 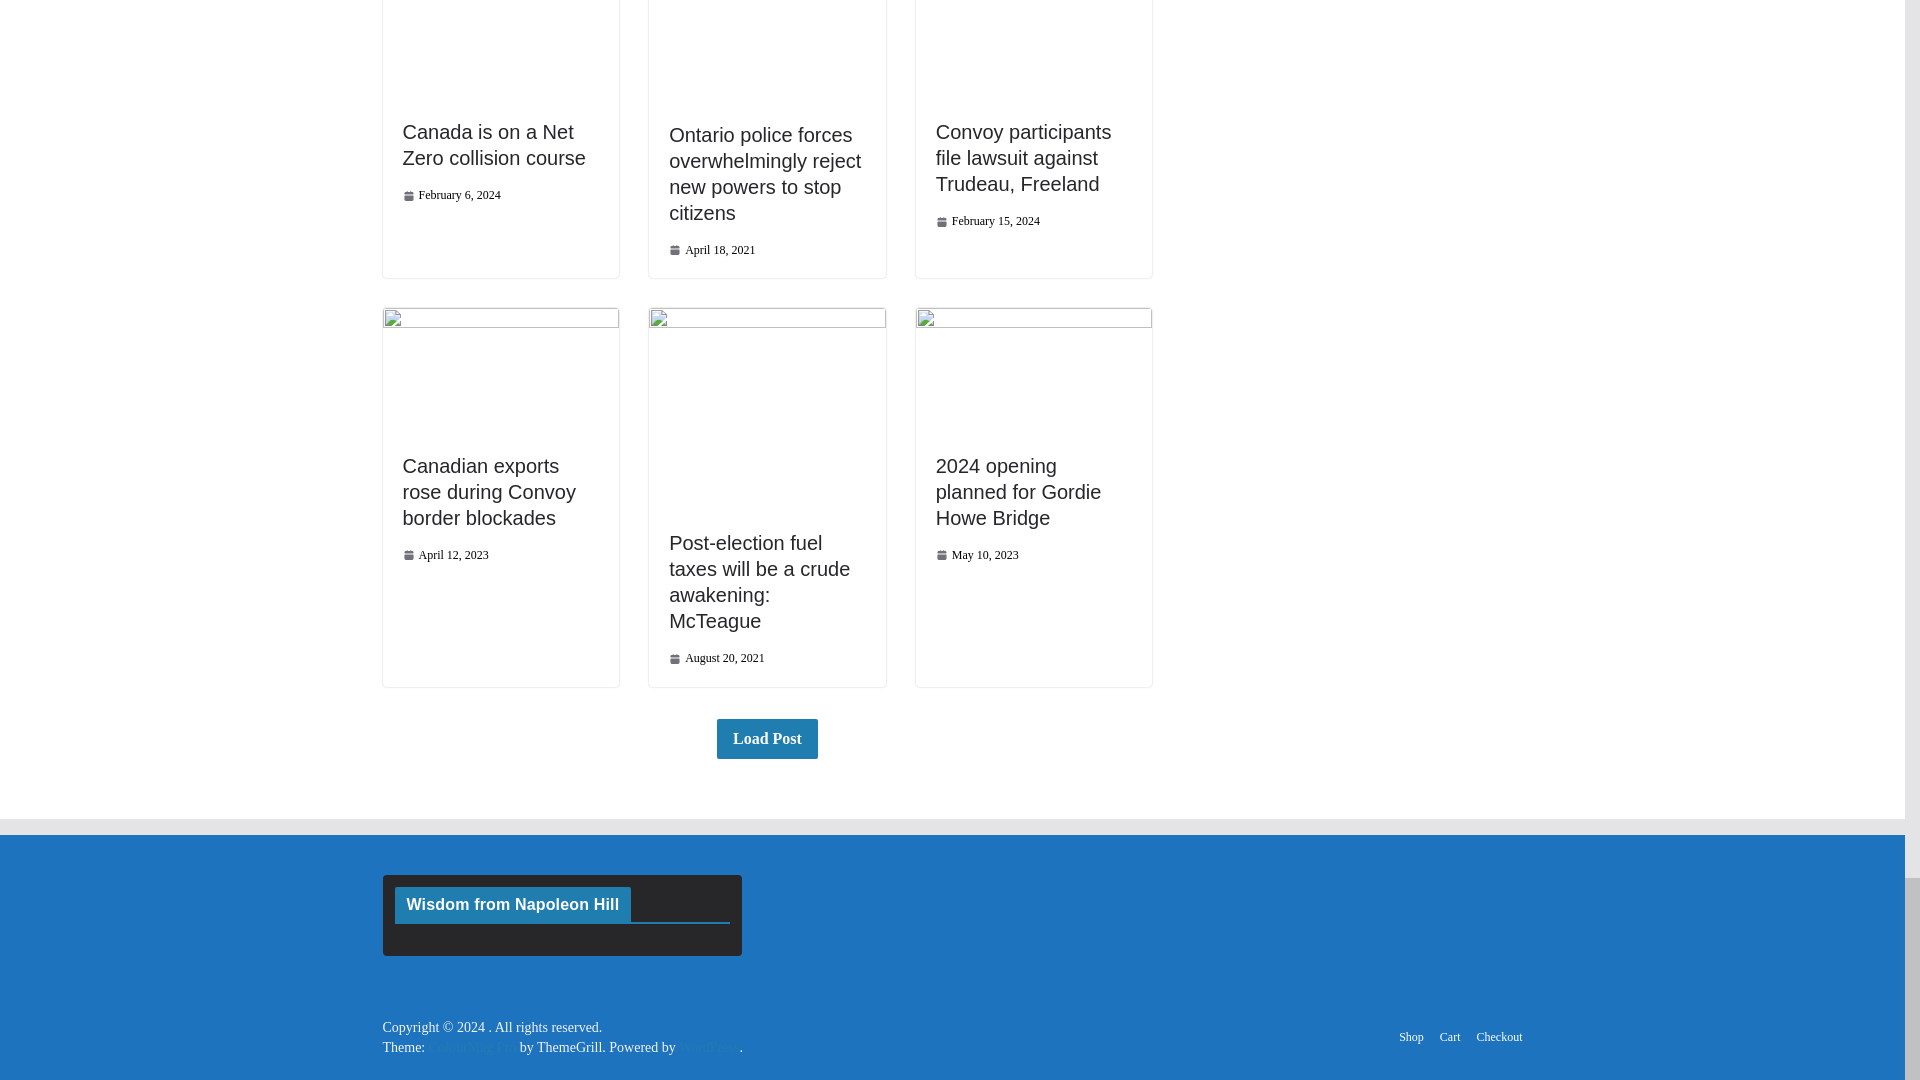 I want to click on Canada is on a Net Zero collision course, so click(x=493, y=144).